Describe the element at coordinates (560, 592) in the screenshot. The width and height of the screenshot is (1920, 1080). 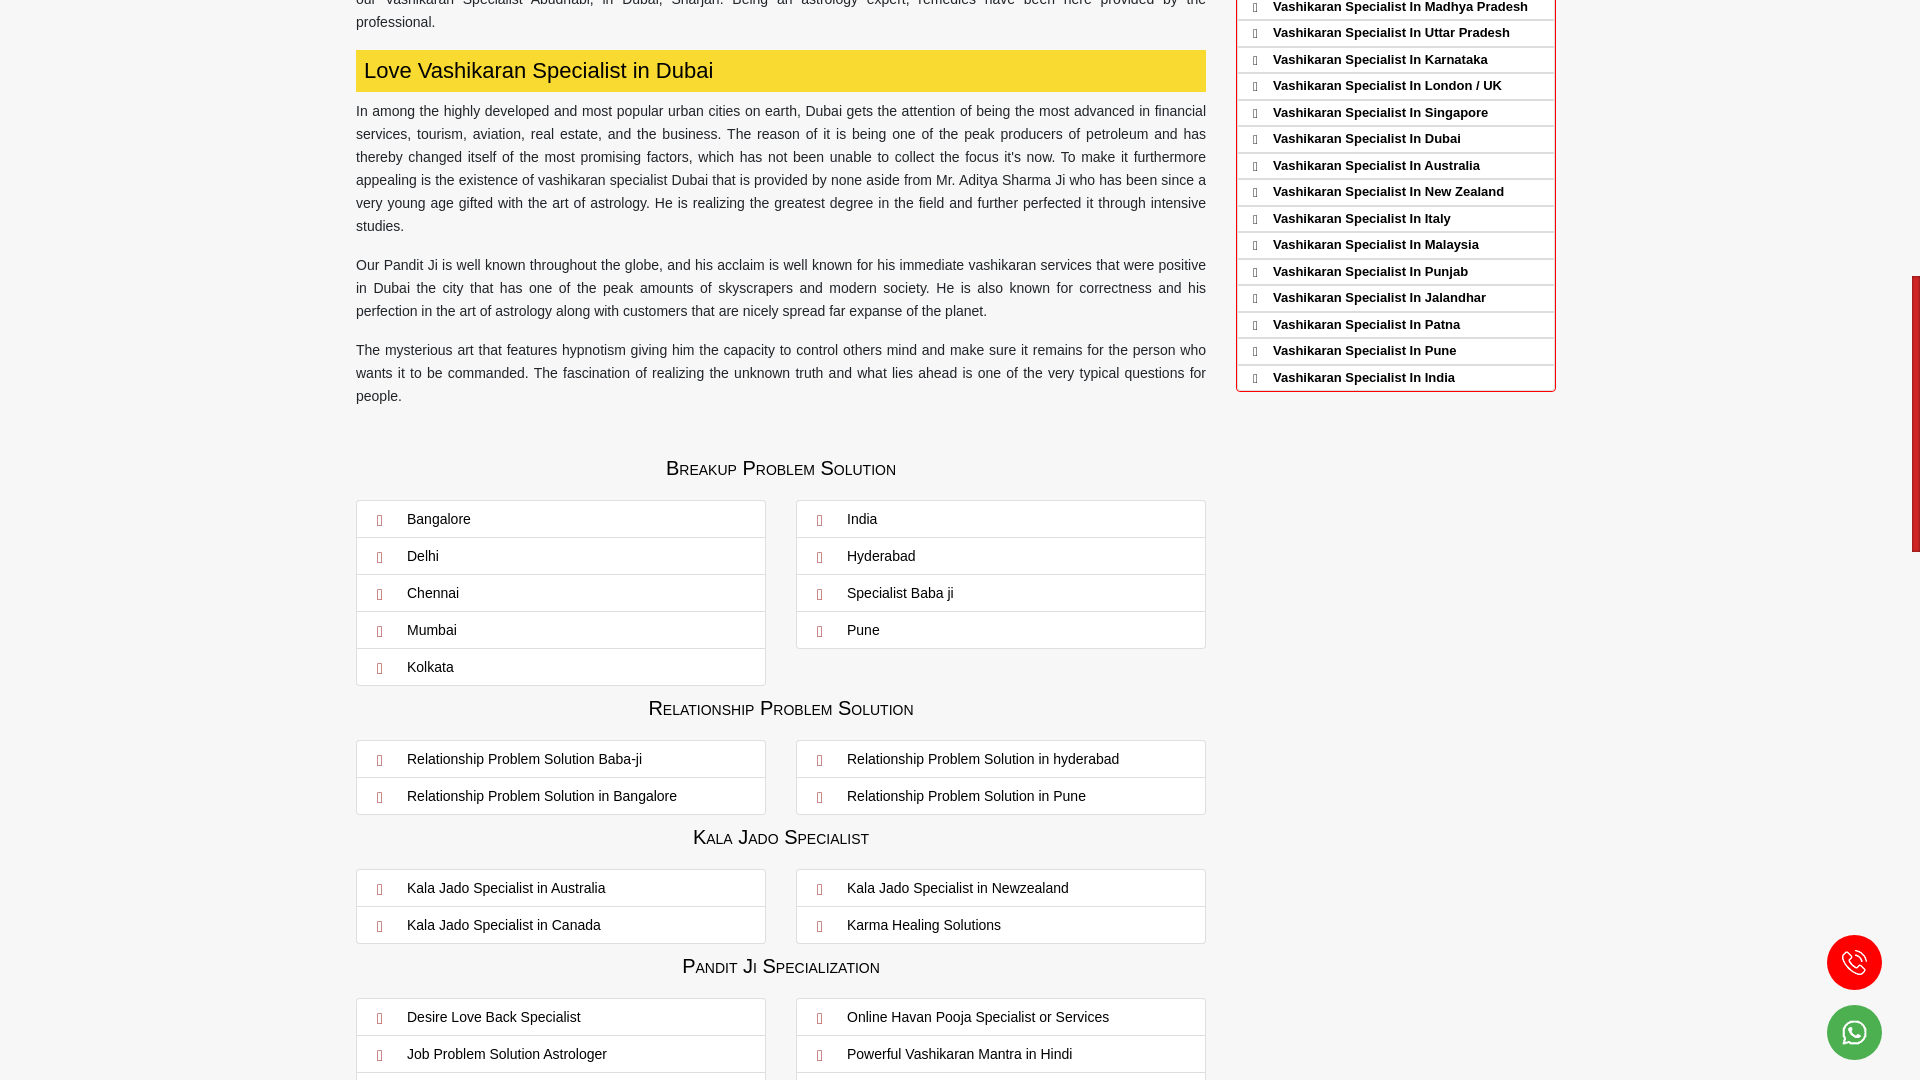
I see `Breakup Problem Solution In Chennai` at that location.